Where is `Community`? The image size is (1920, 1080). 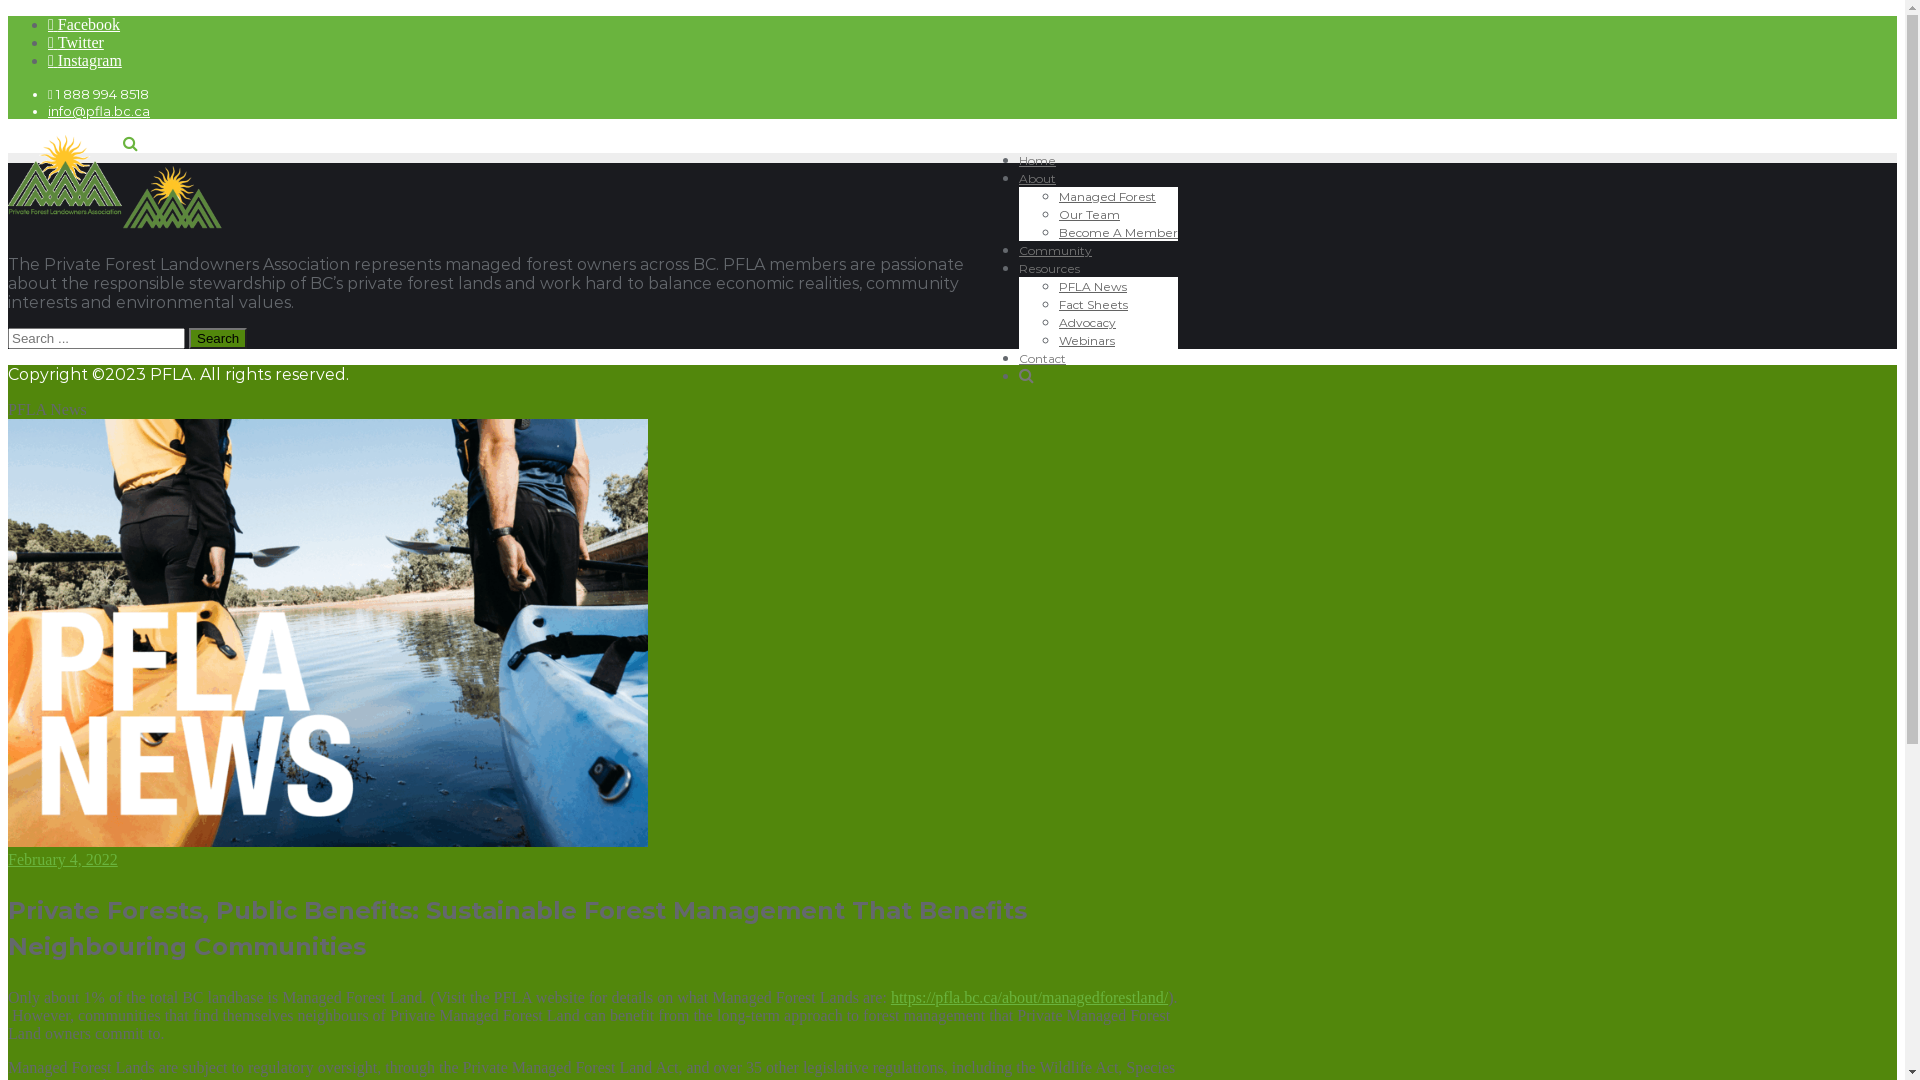 Community is located at coordinates (1056, 250).